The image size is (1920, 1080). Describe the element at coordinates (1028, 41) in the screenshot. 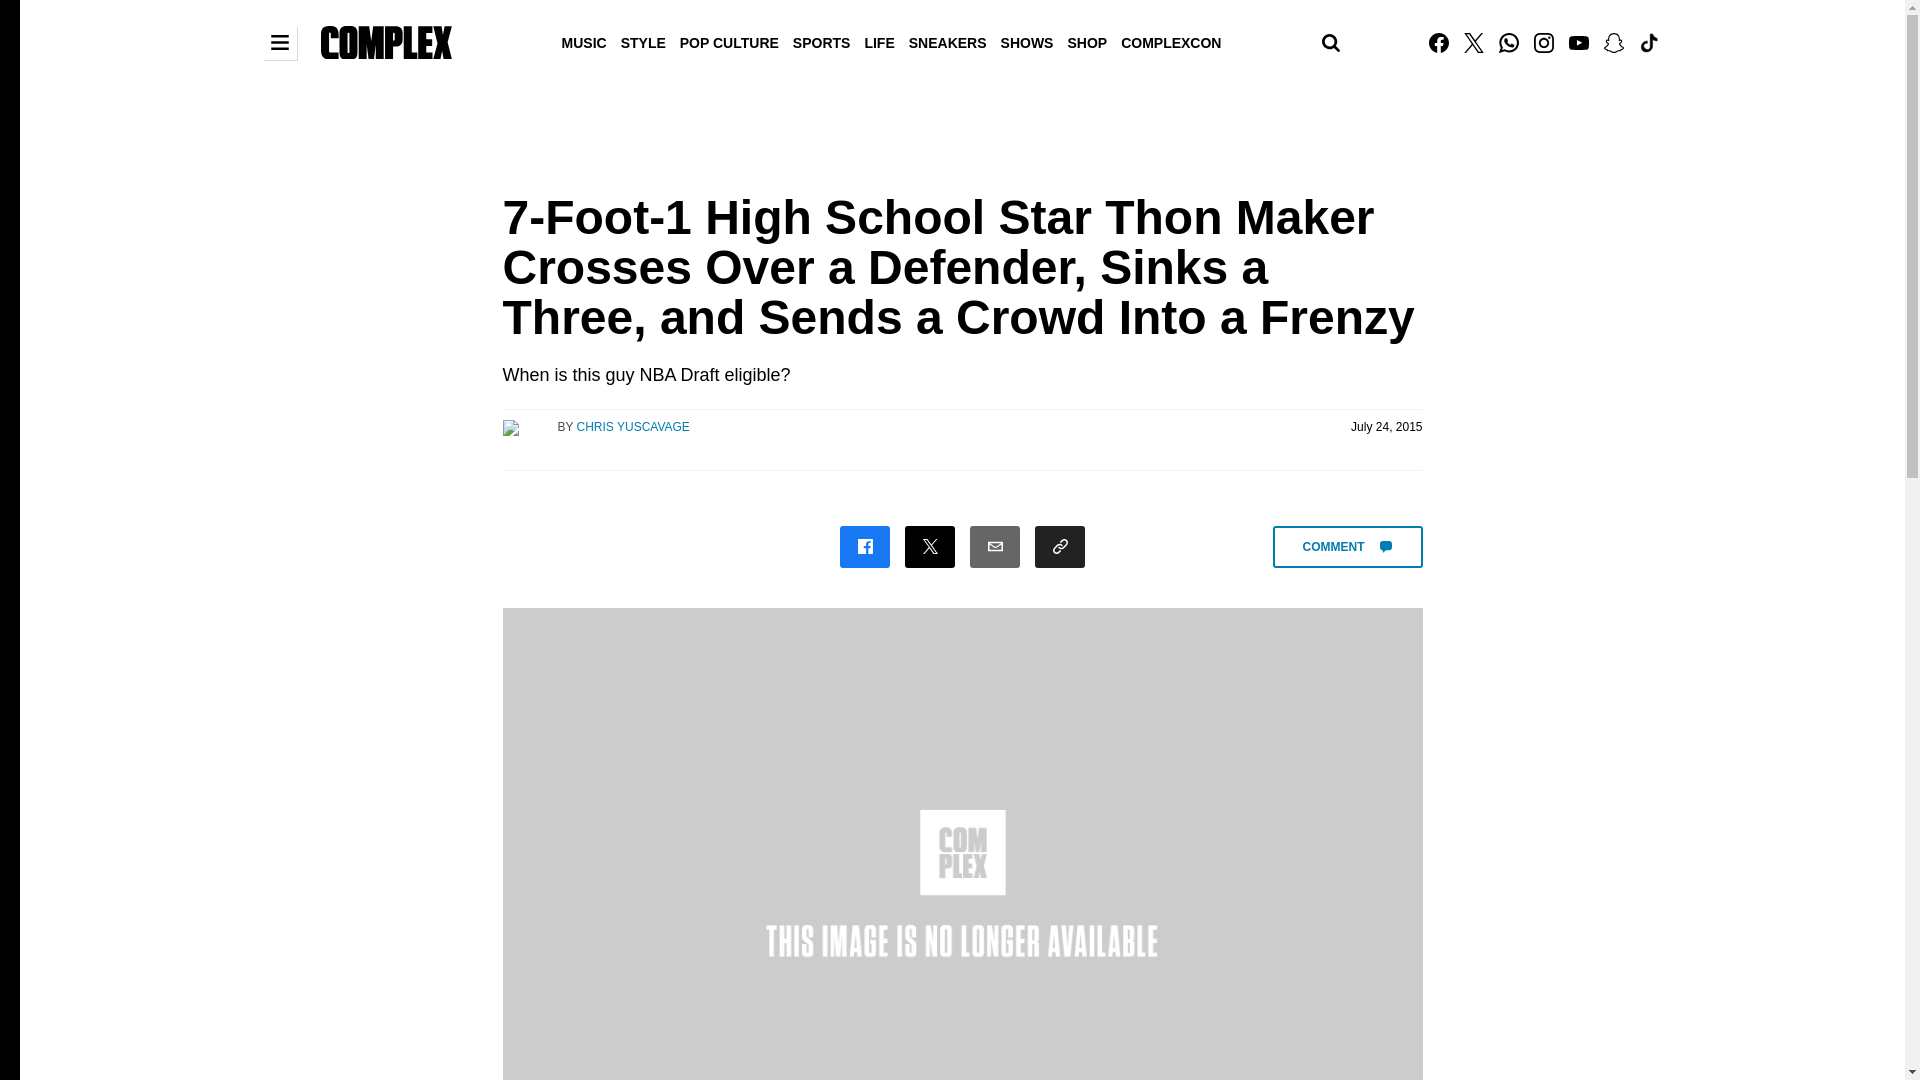

I see `SHOWS` at that location.